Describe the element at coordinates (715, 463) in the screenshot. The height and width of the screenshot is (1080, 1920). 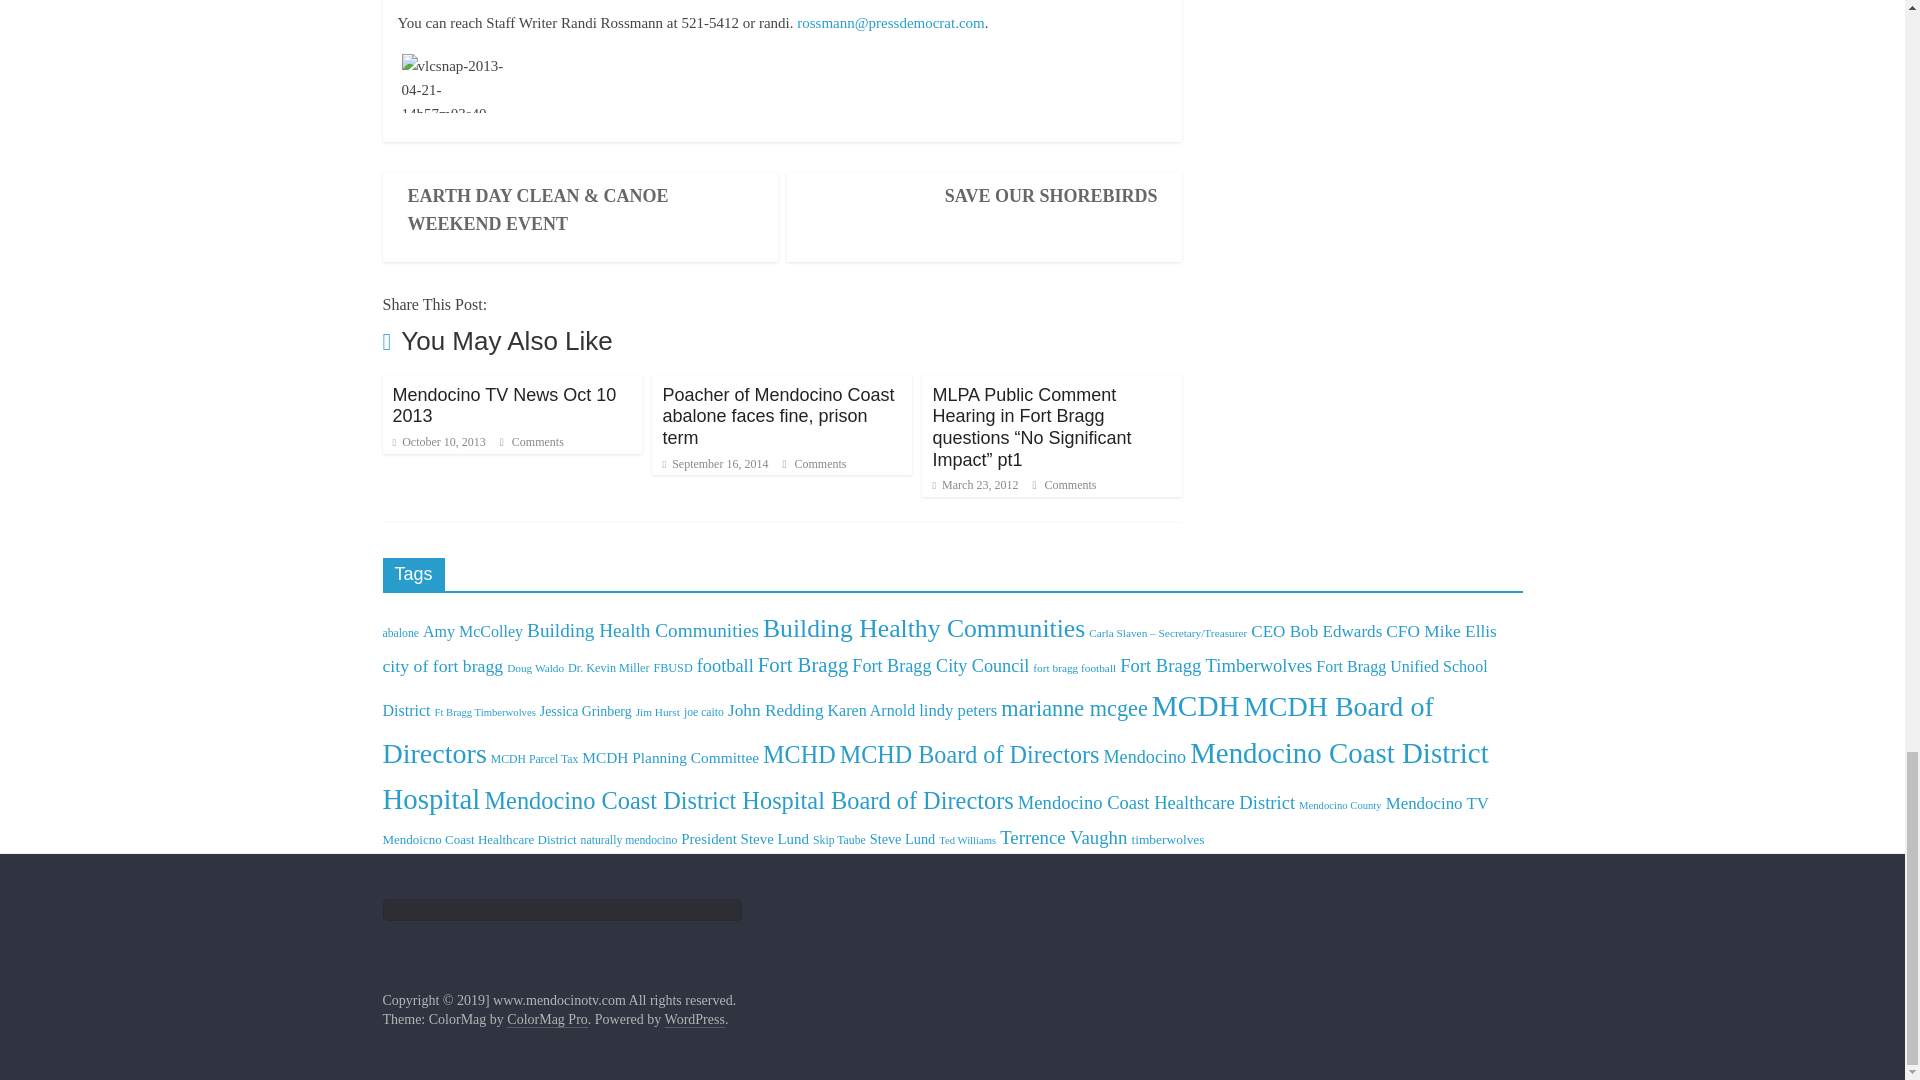
I see `2:04 am` at that location.